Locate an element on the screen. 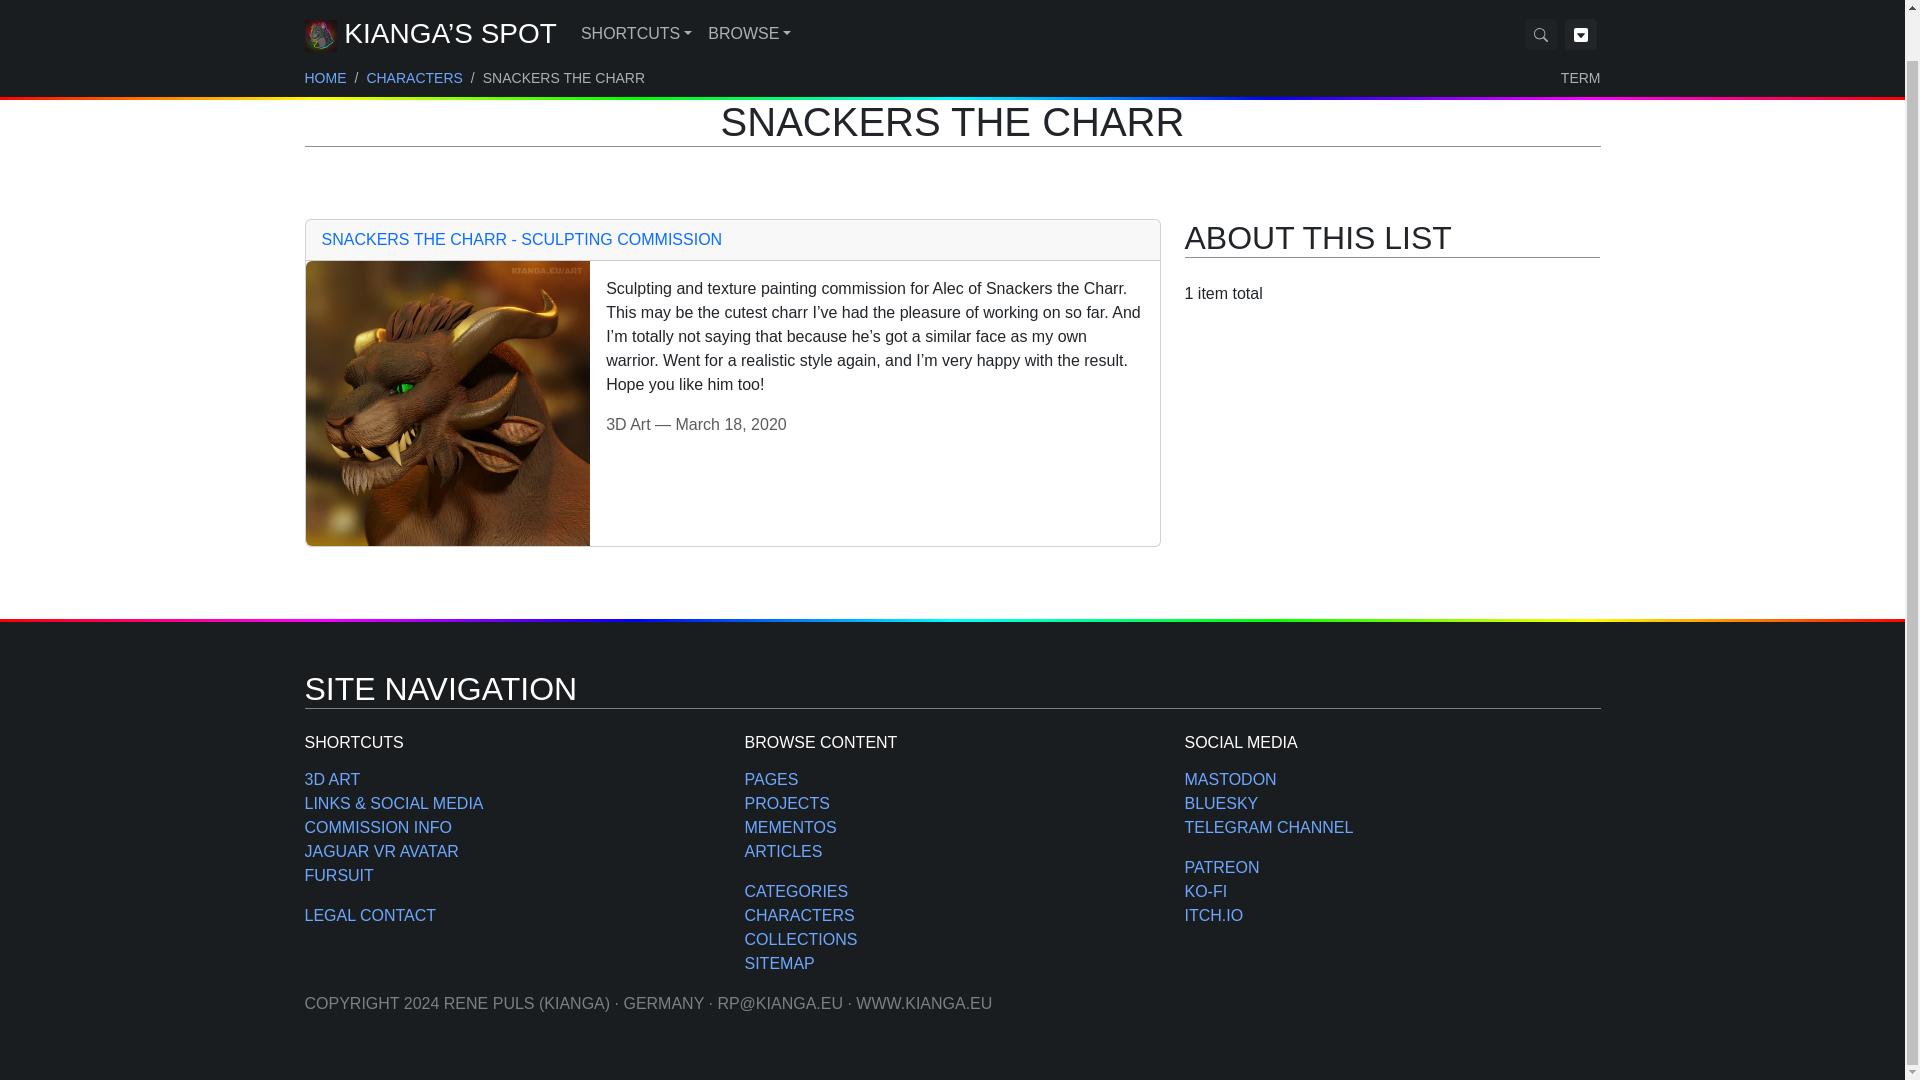 The height and width of the screenshot is (1080, 1920). SNACKERS THE CHARR - SCULPTING COMMISSION is located at coordinates (522, 240).